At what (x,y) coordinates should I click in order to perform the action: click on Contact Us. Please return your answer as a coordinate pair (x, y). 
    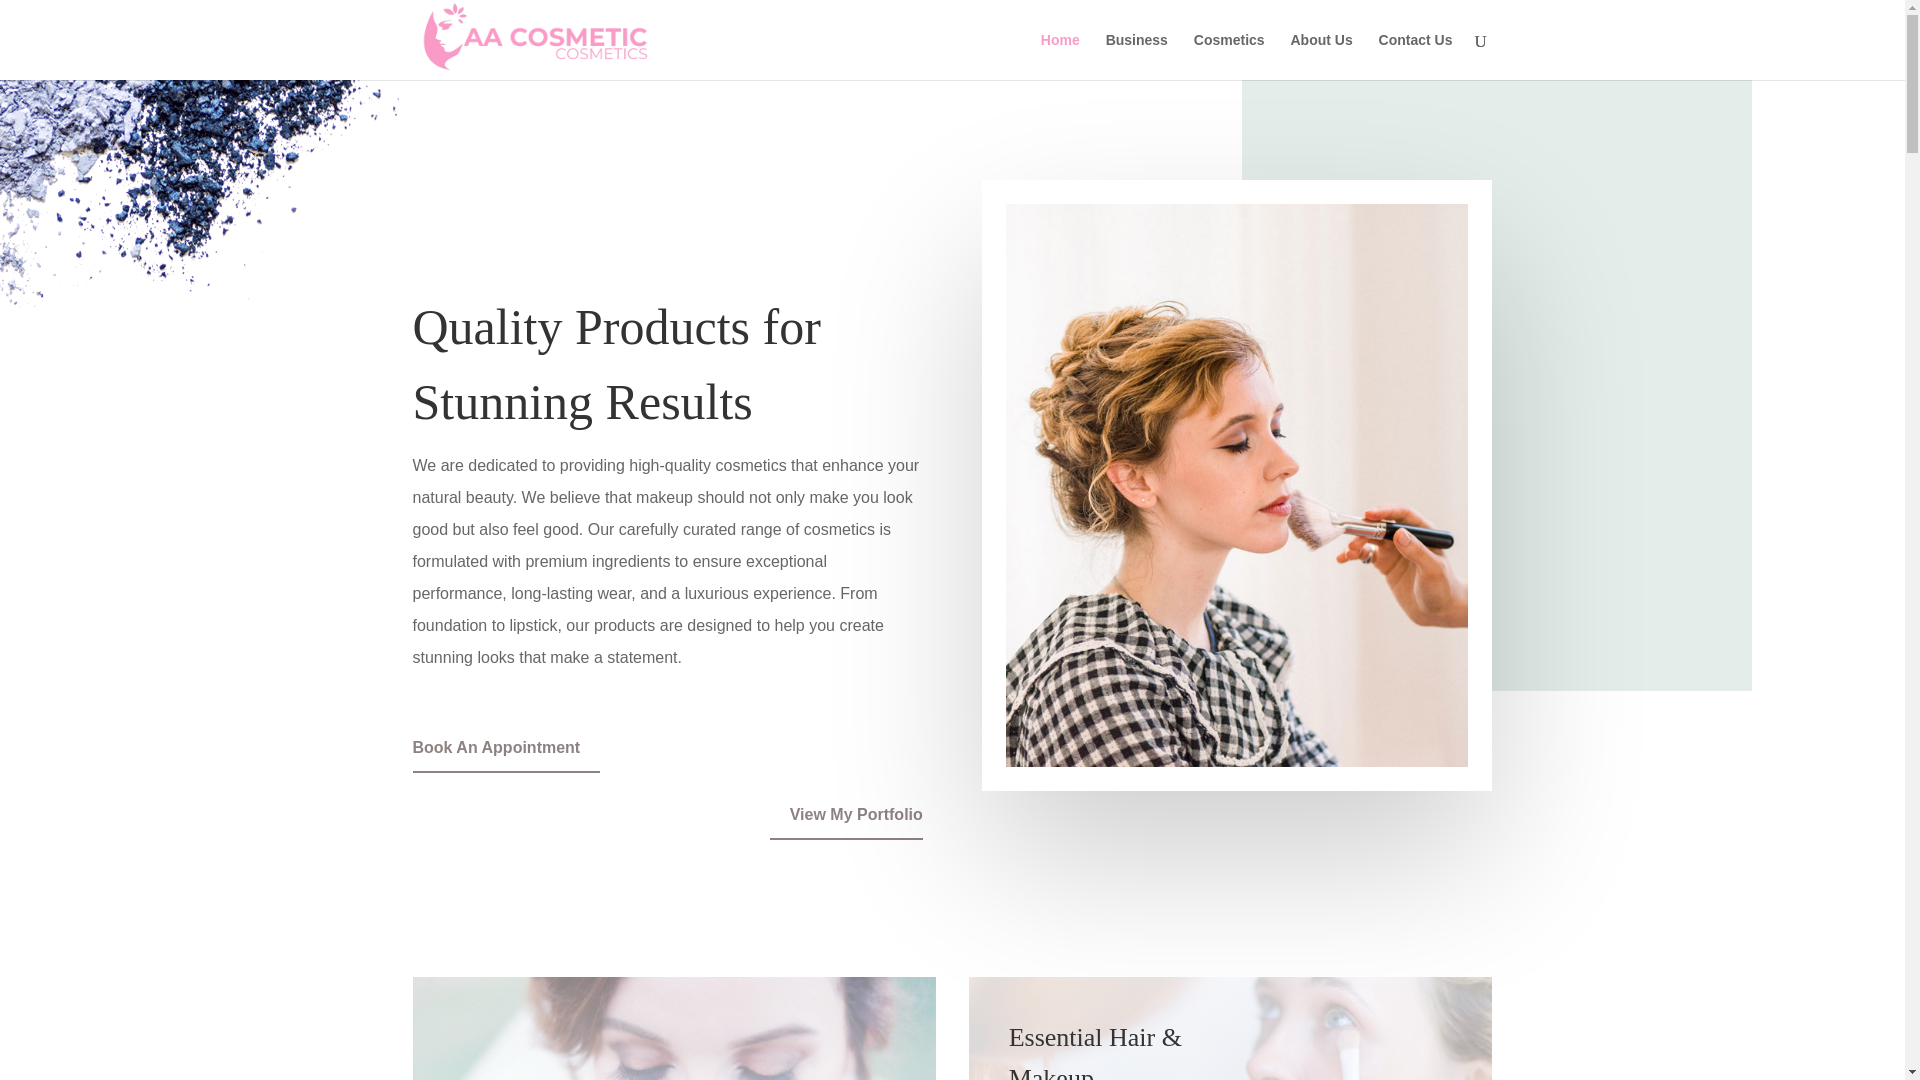
    Looking at the image, I should click on (1416, 56).